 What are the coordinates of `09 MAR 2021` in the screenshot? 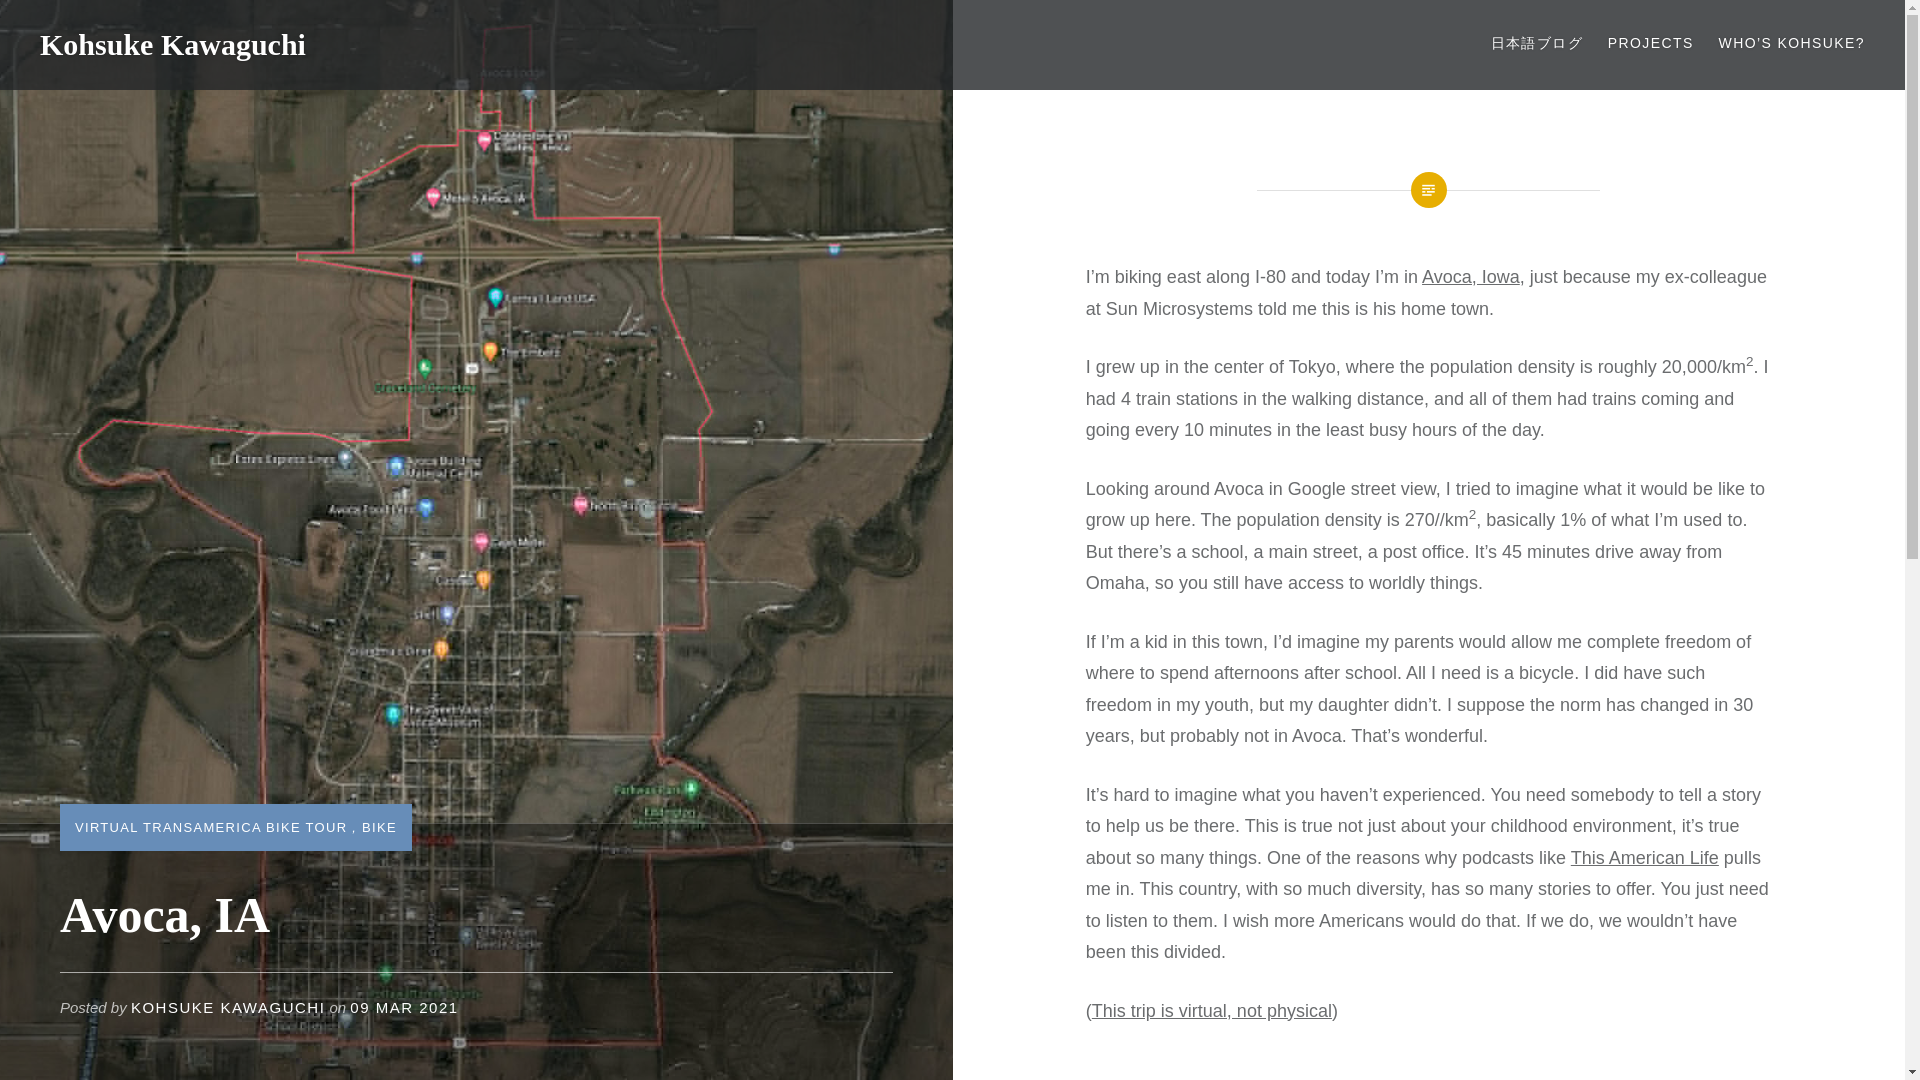 It's located at (404, 1008).